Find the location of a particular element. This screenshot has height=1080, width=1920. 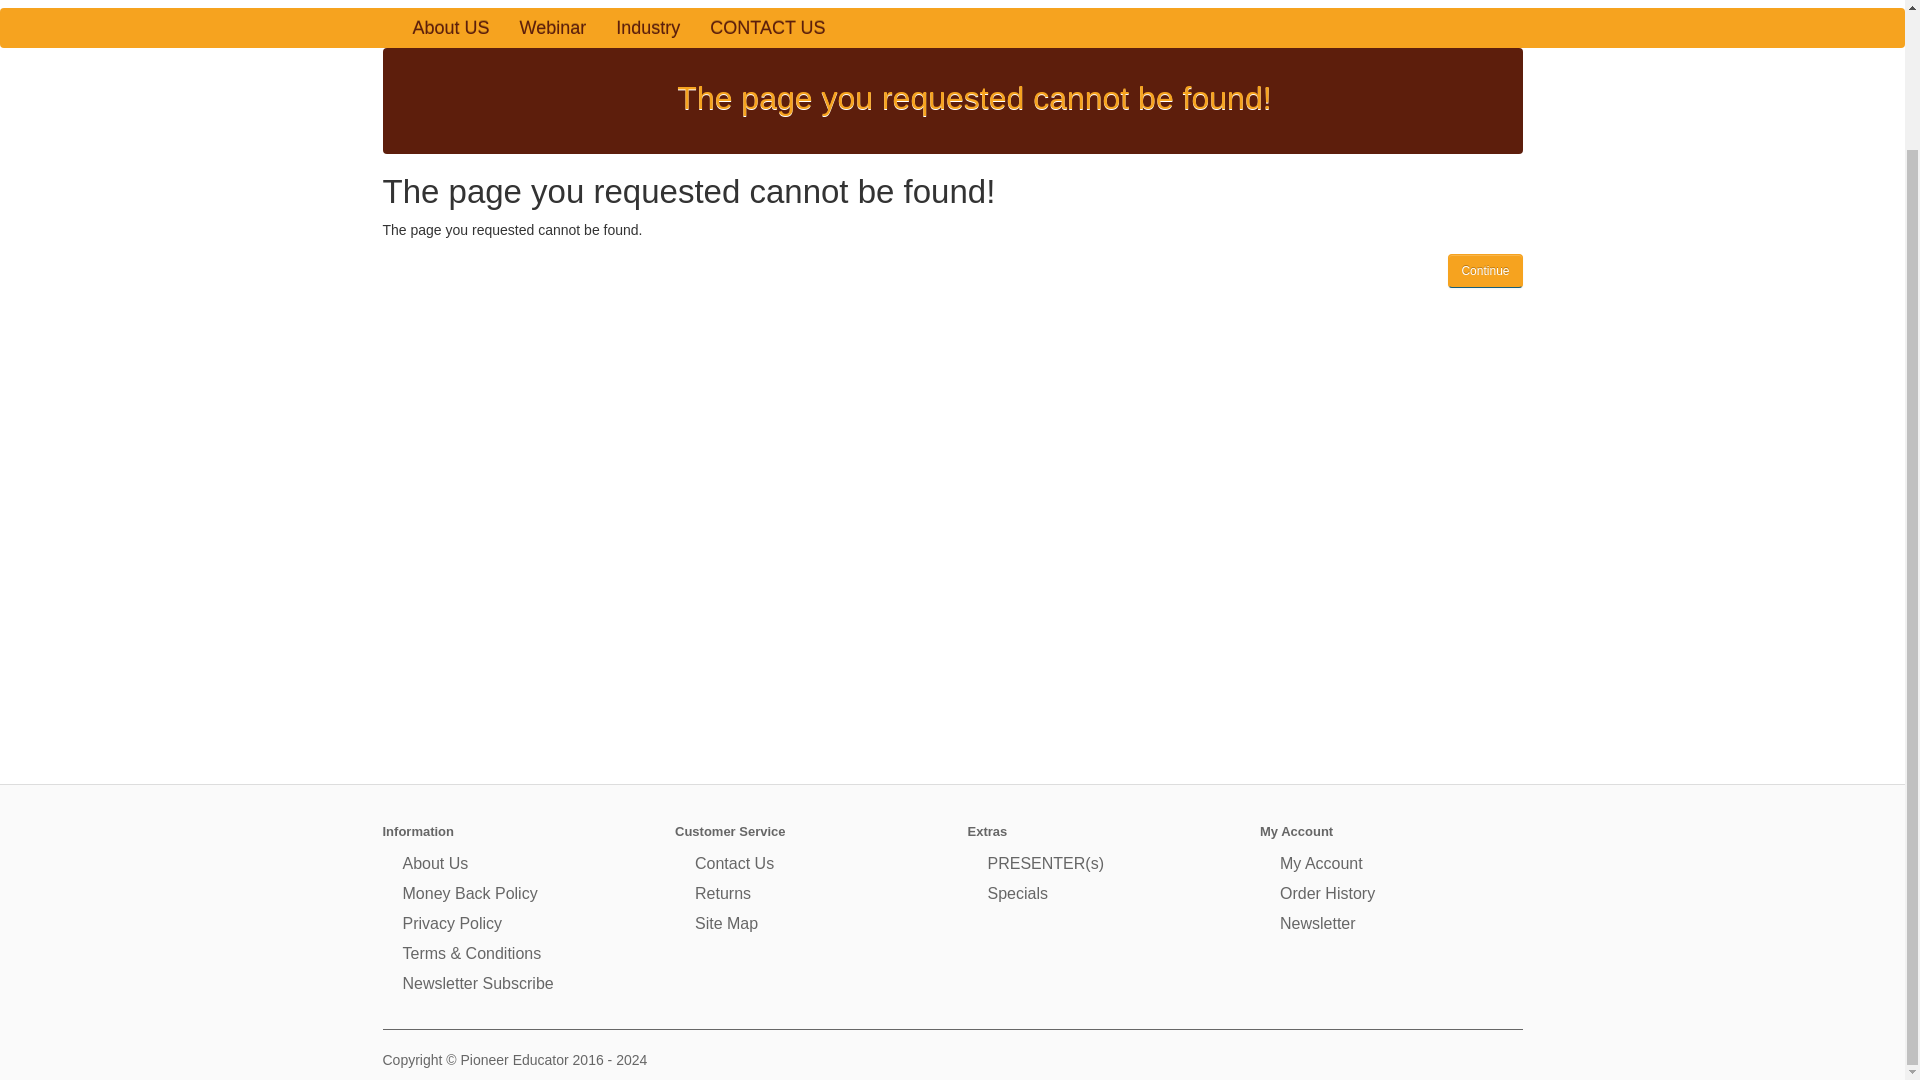

About Us is located at coordinates (434, 863).